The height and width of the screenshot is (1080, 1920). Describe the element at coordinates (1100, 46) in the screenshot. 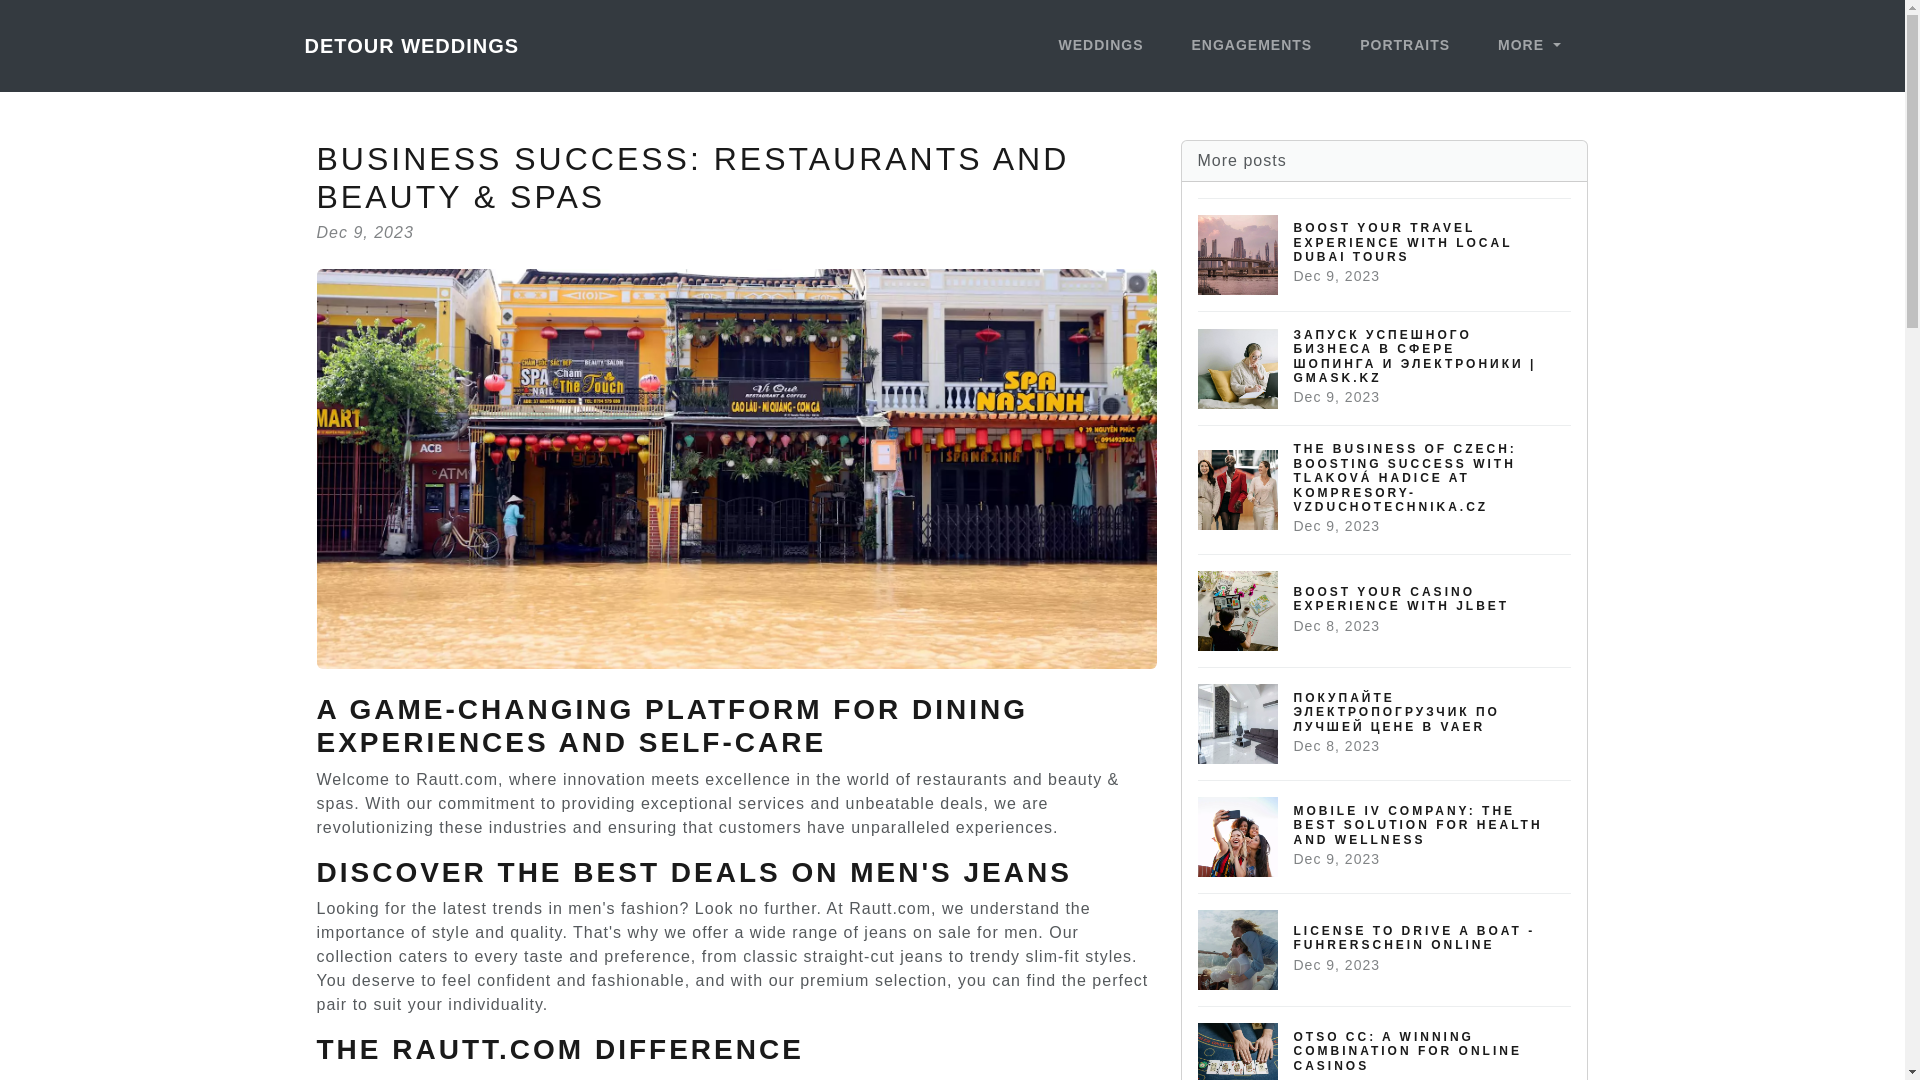

I see `ENGAGEMENTS` at that location.